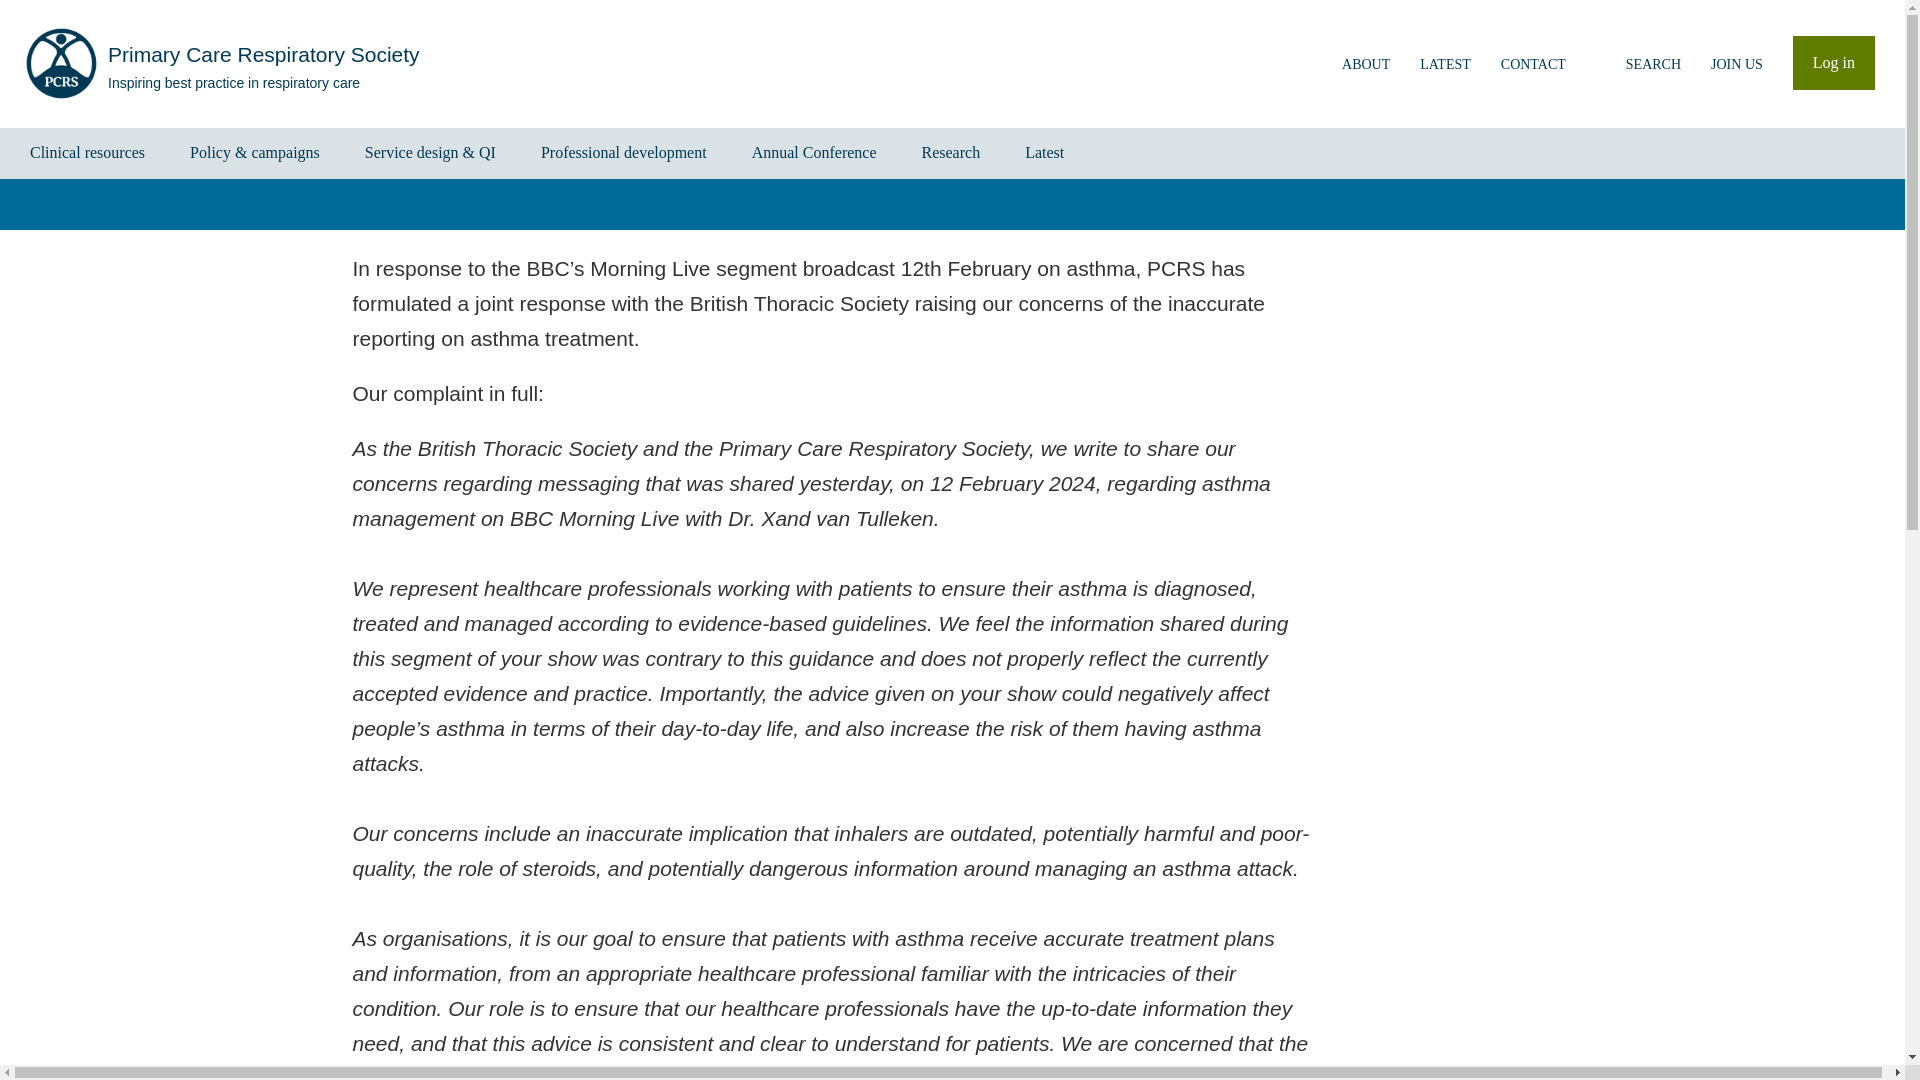 The image size is (1920, 1080). Describe the element at coordinates (1533, 63) in the screenshot. I see `CONTACT` at that location.